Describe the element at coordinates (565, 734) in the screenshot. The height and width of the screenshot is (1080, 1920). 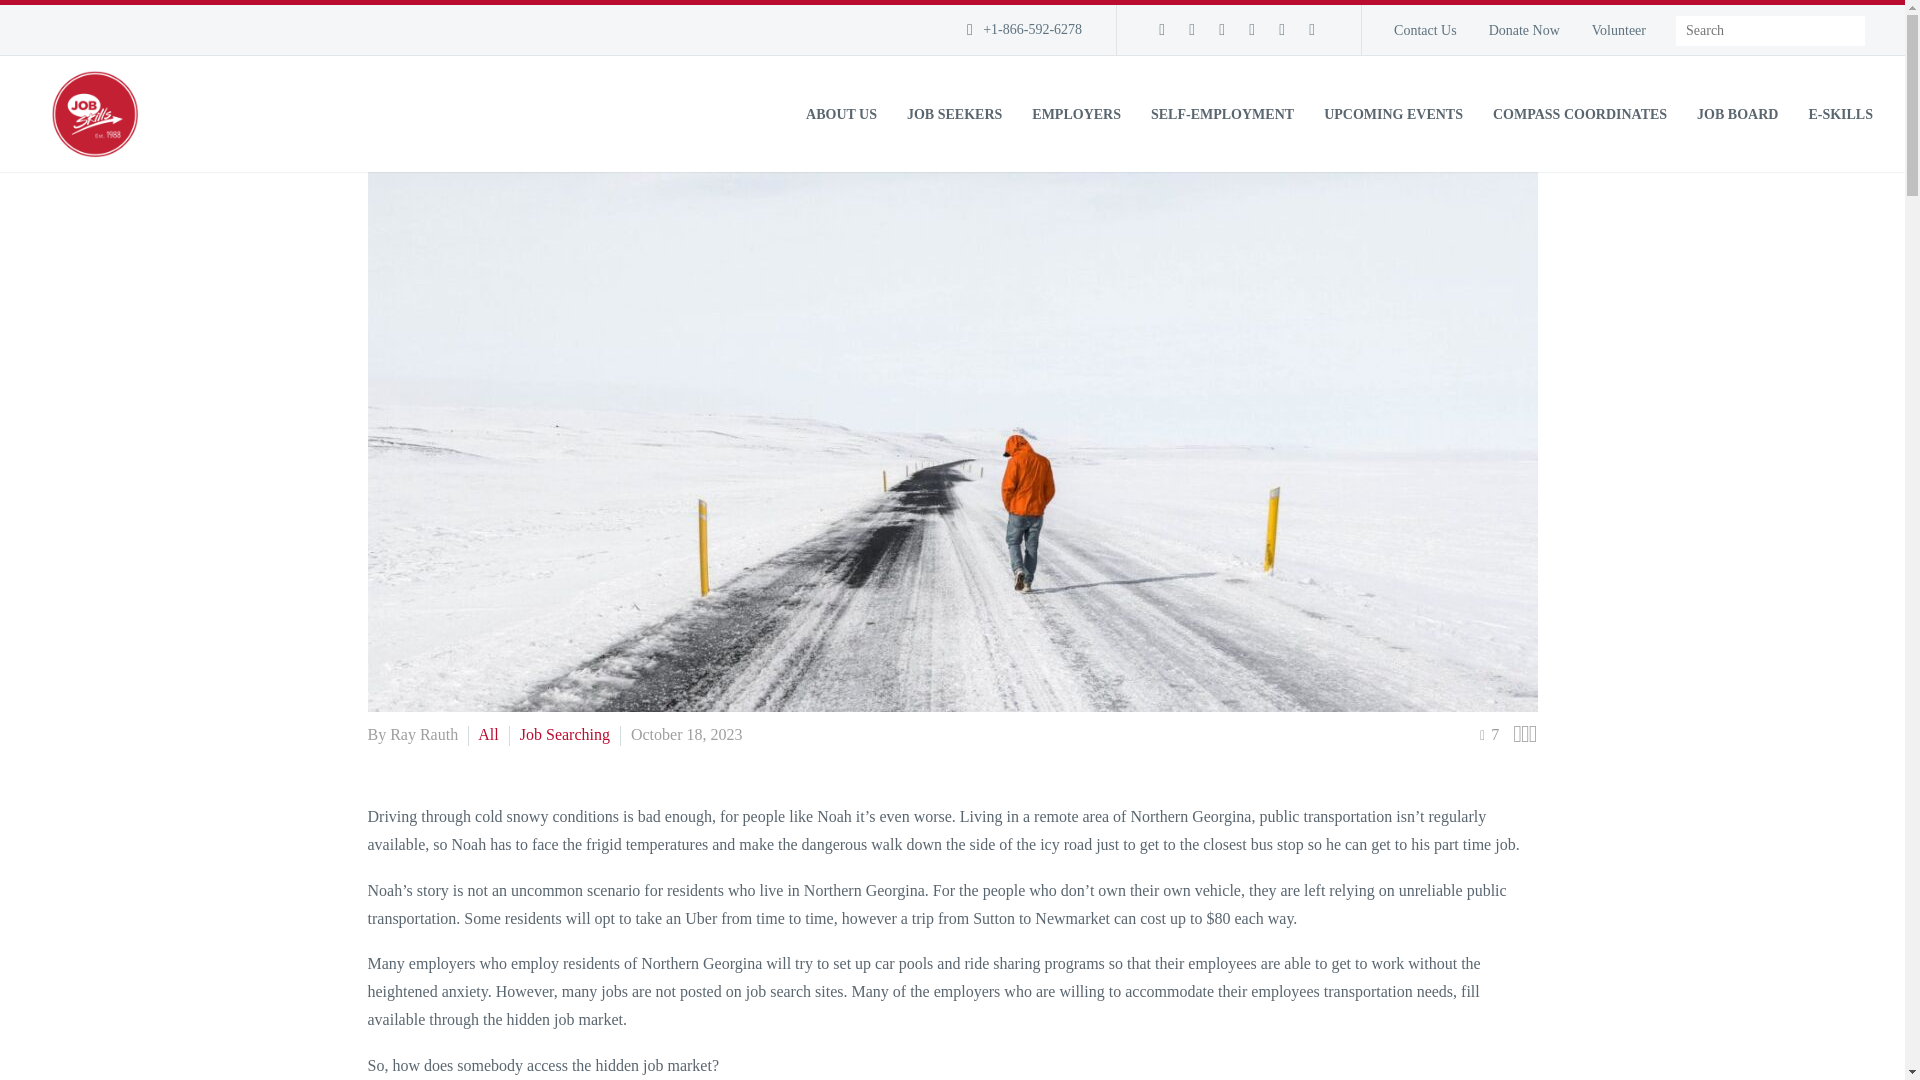
I see `View all posts in Job Searching` at that location.